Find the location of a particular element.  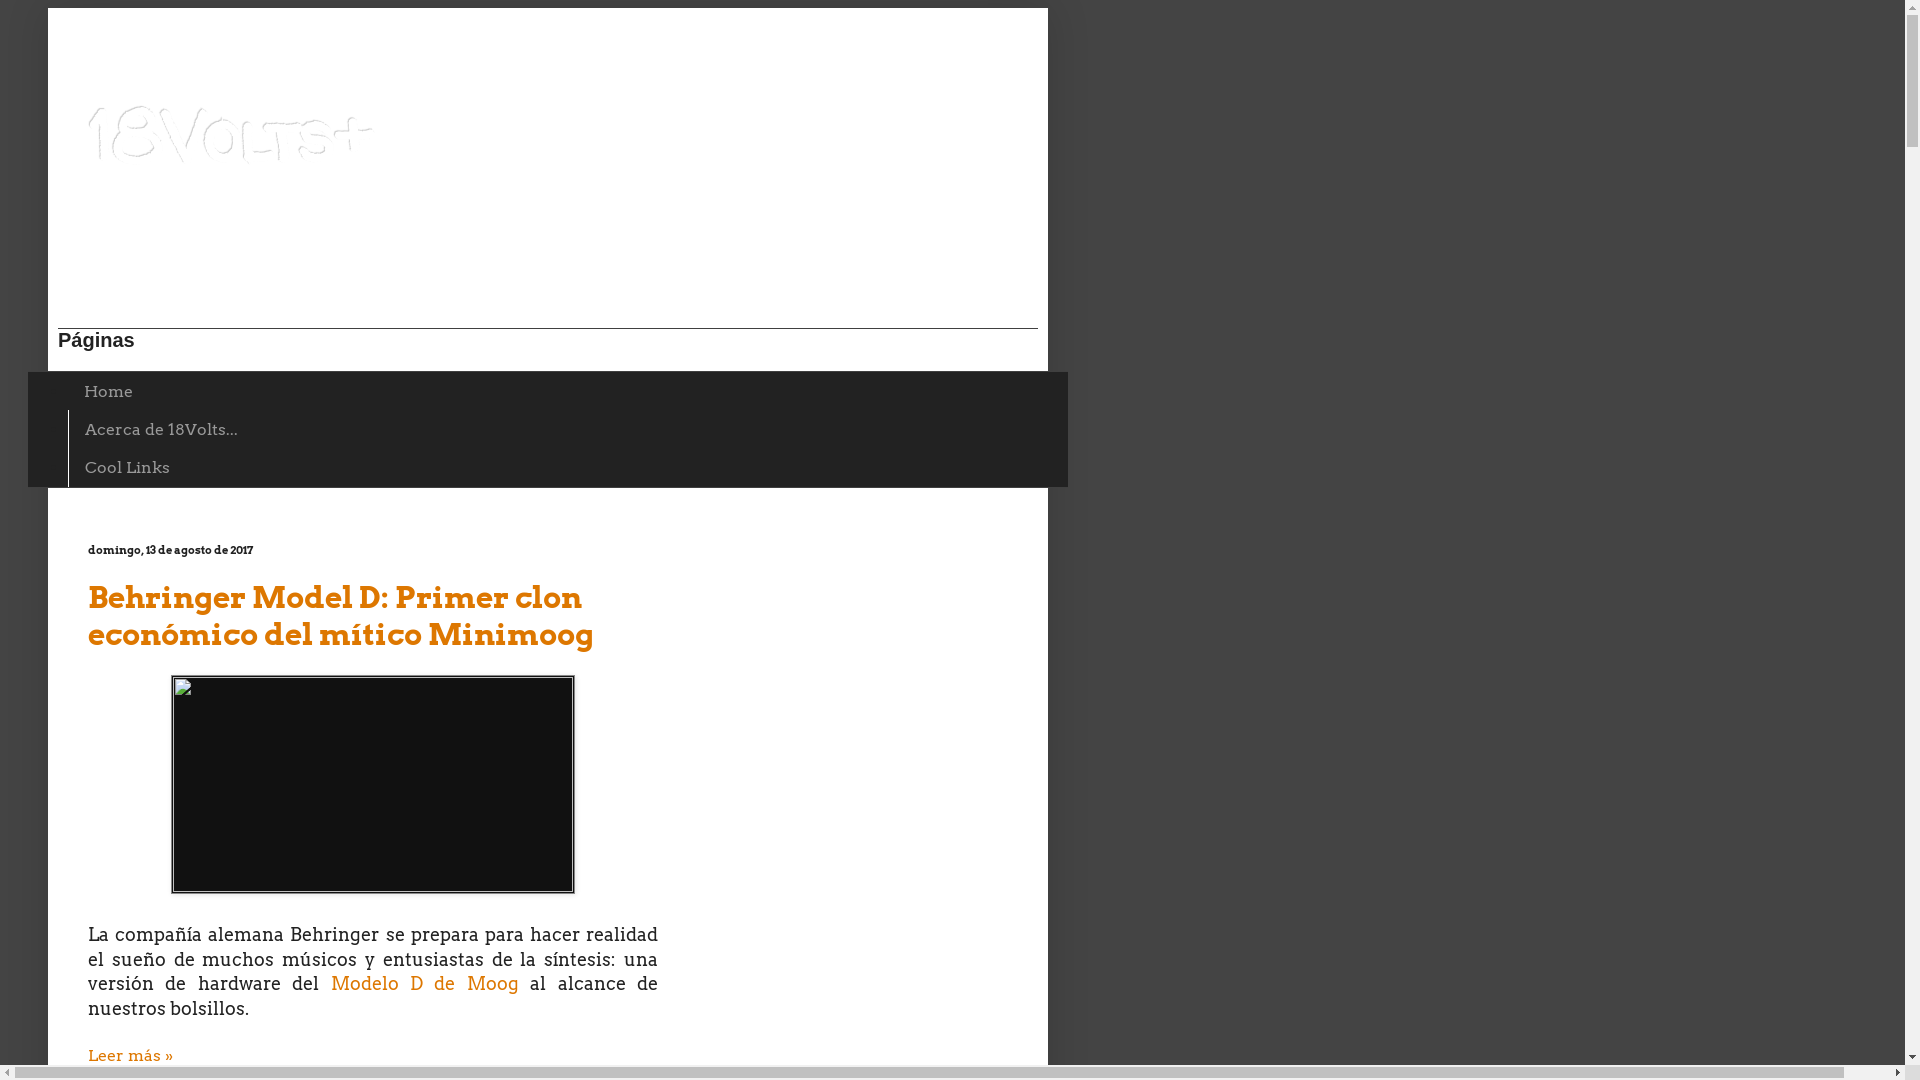

Home is located at coordinates (108, 391).